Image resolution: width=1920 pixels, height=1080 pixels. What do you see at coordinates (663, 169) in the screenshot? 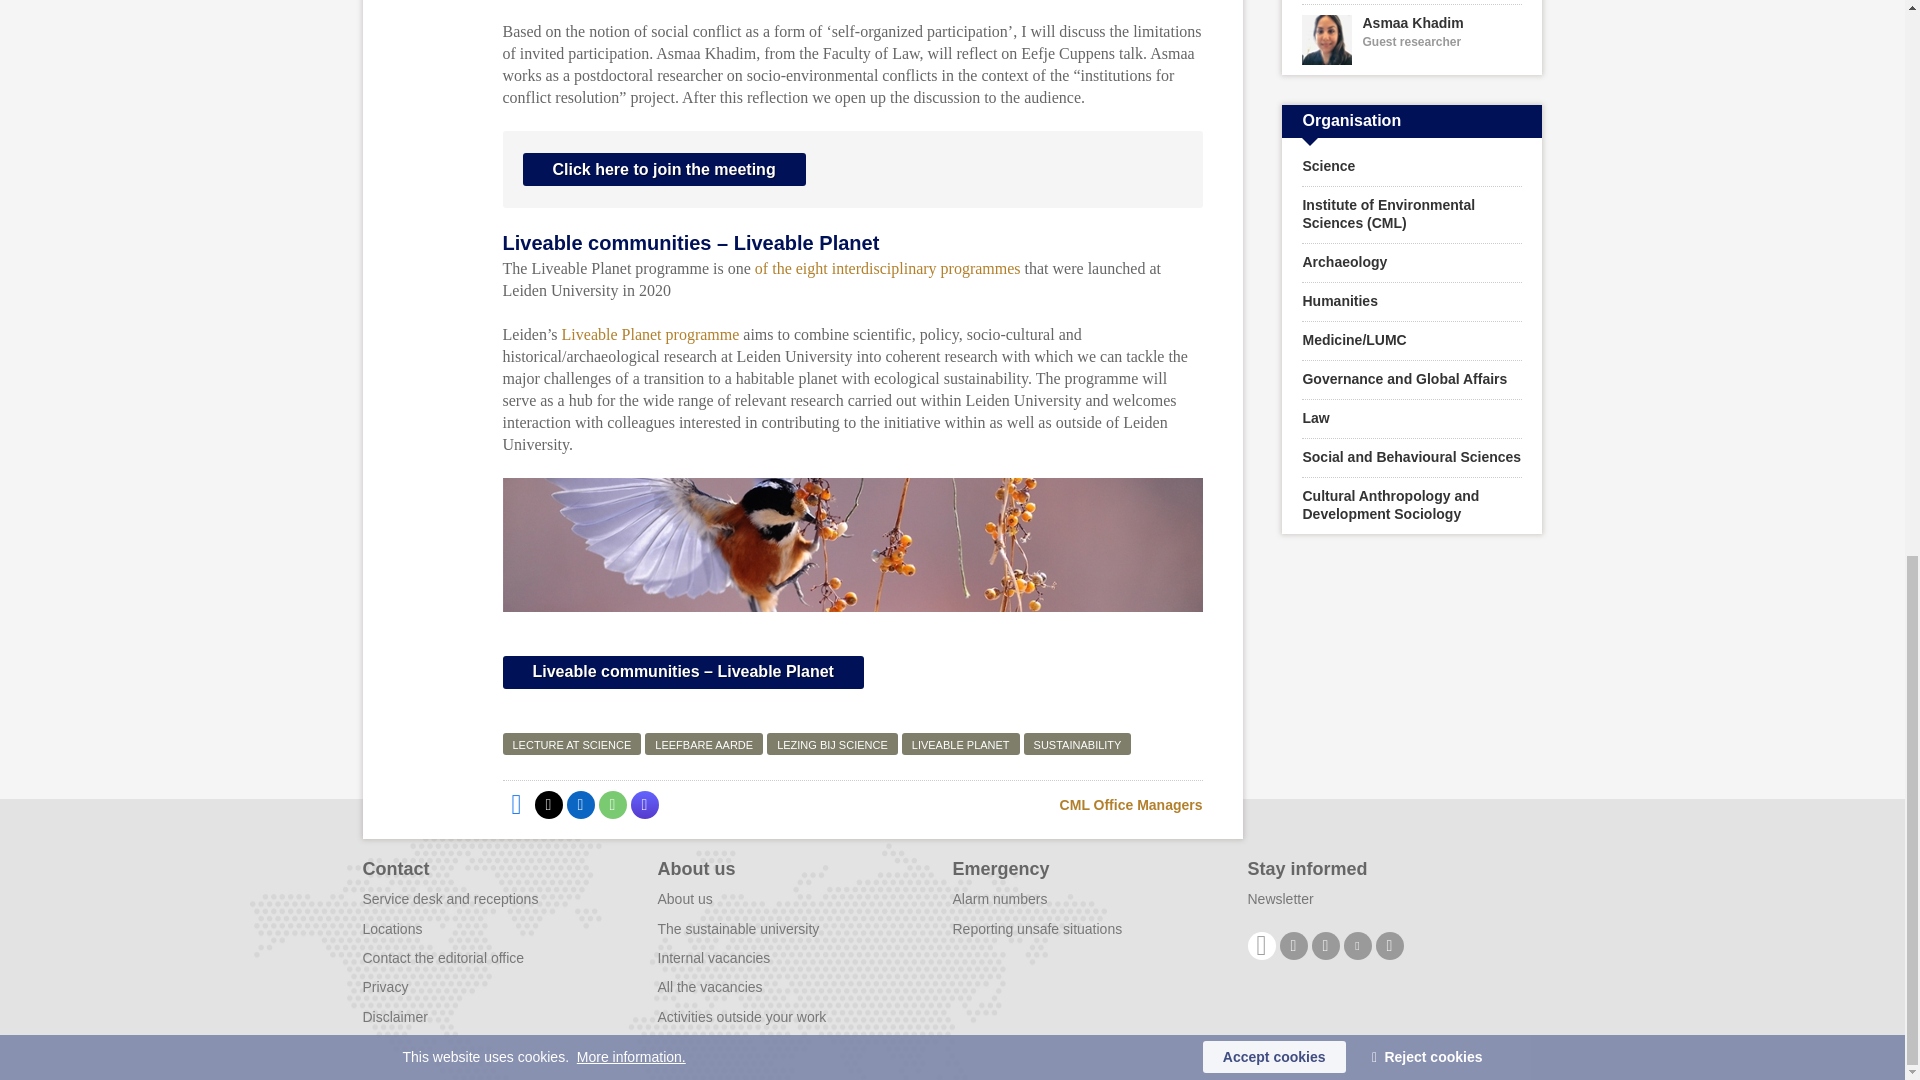
I see `Click here to join the meeting` at bounding box center [663, 169].